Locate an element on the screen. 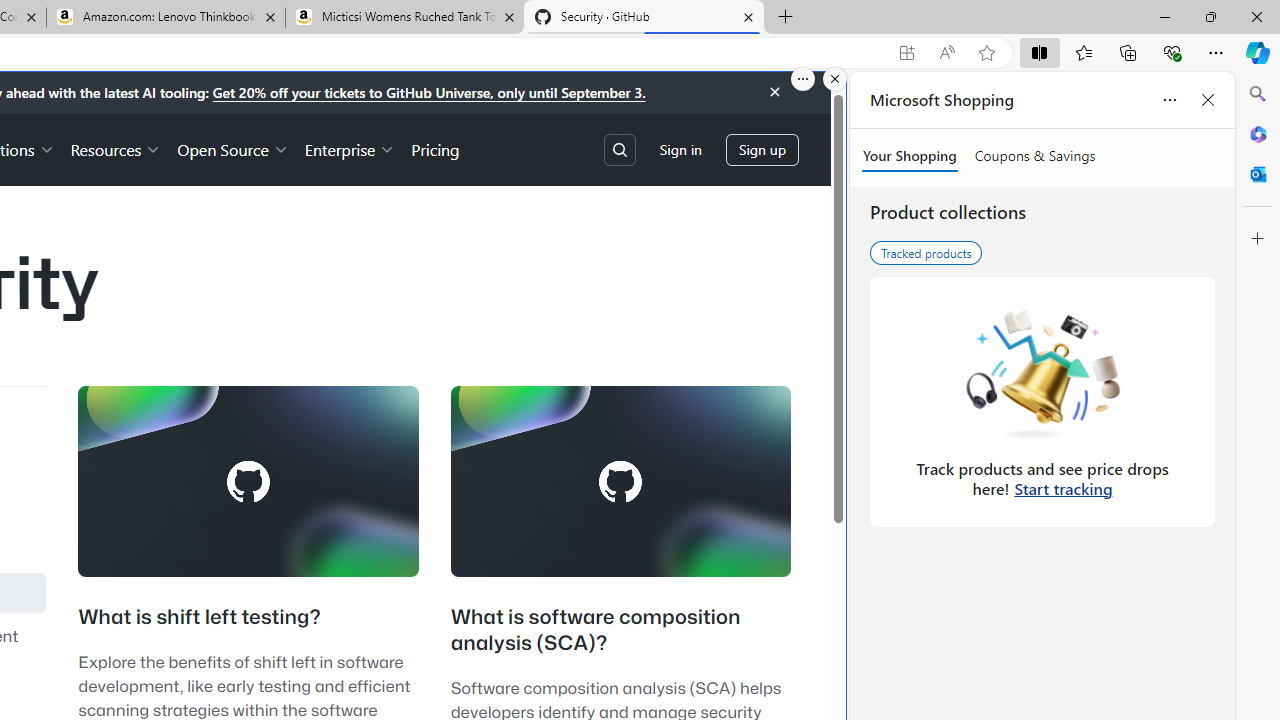  Close split screen. is located at coordinates (835, 79).